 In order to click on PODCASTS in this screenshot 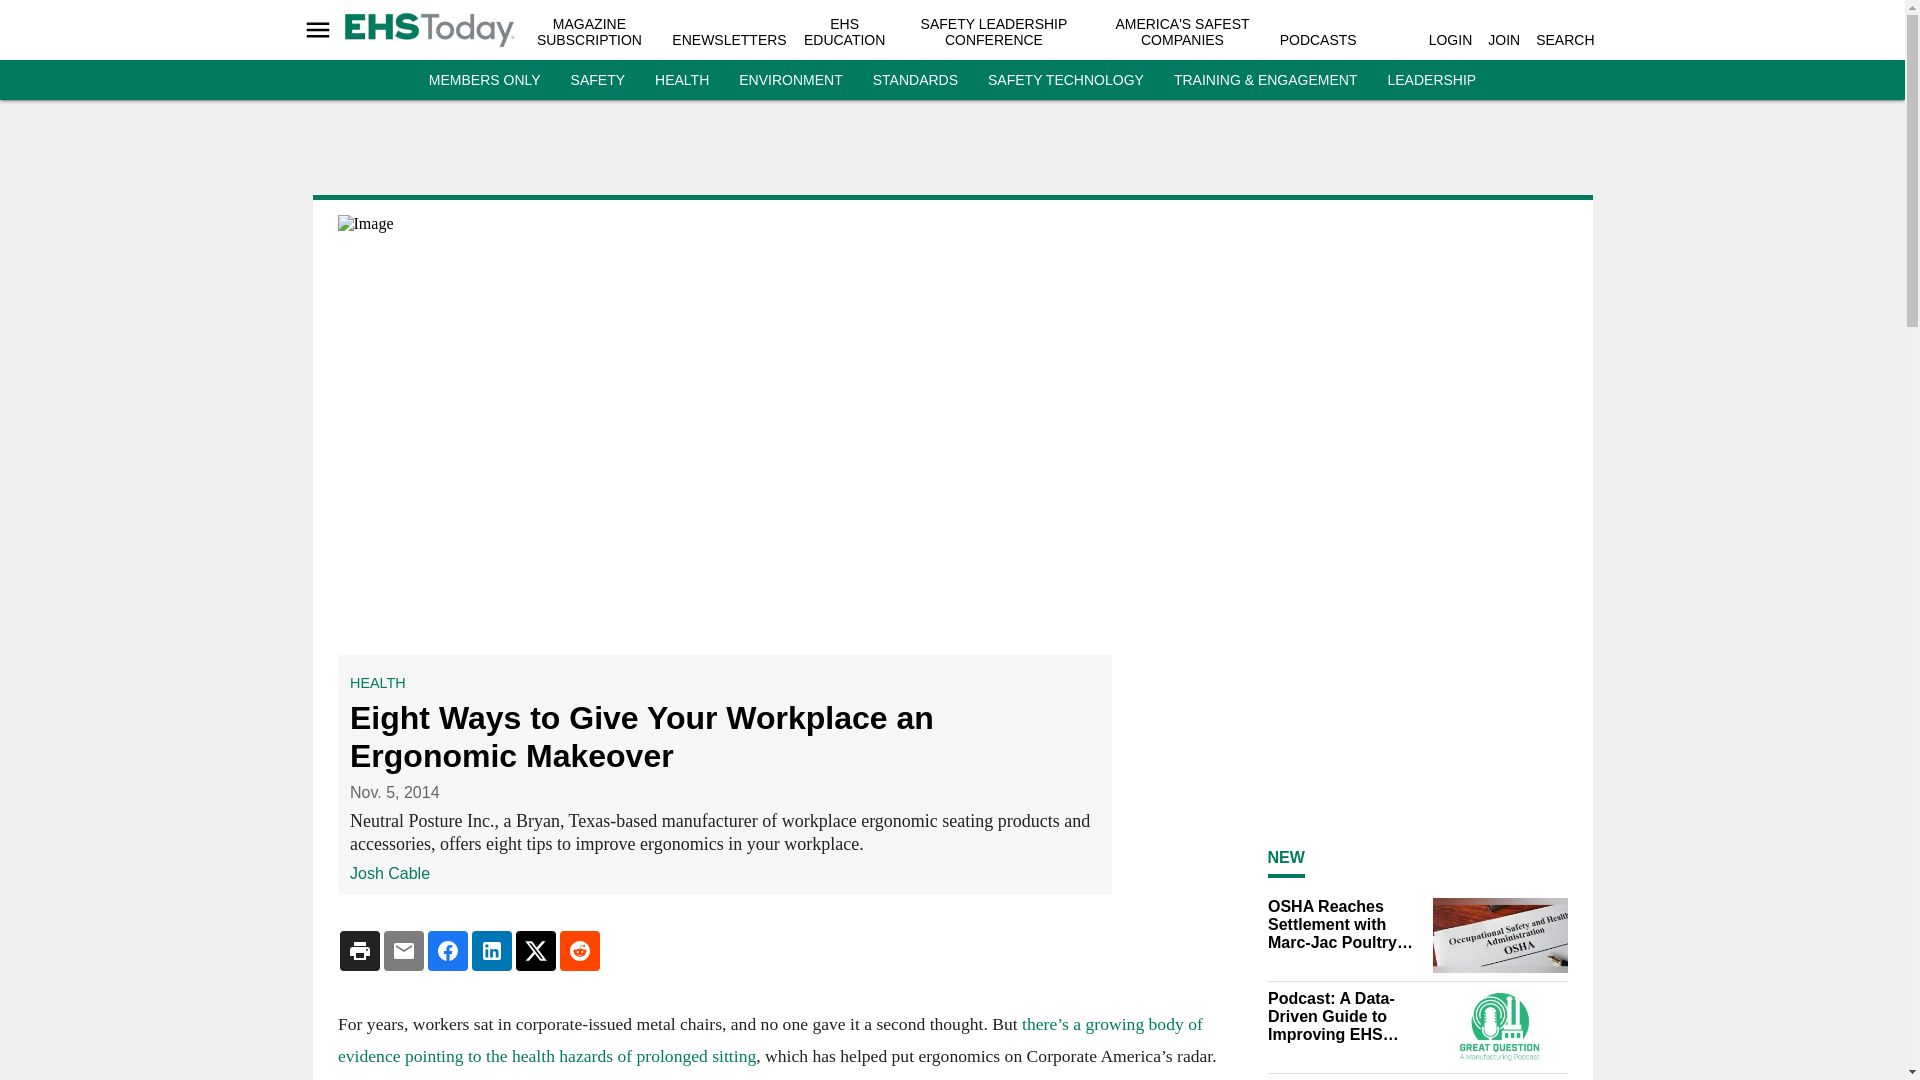, I will do `click(1318, 40)`.